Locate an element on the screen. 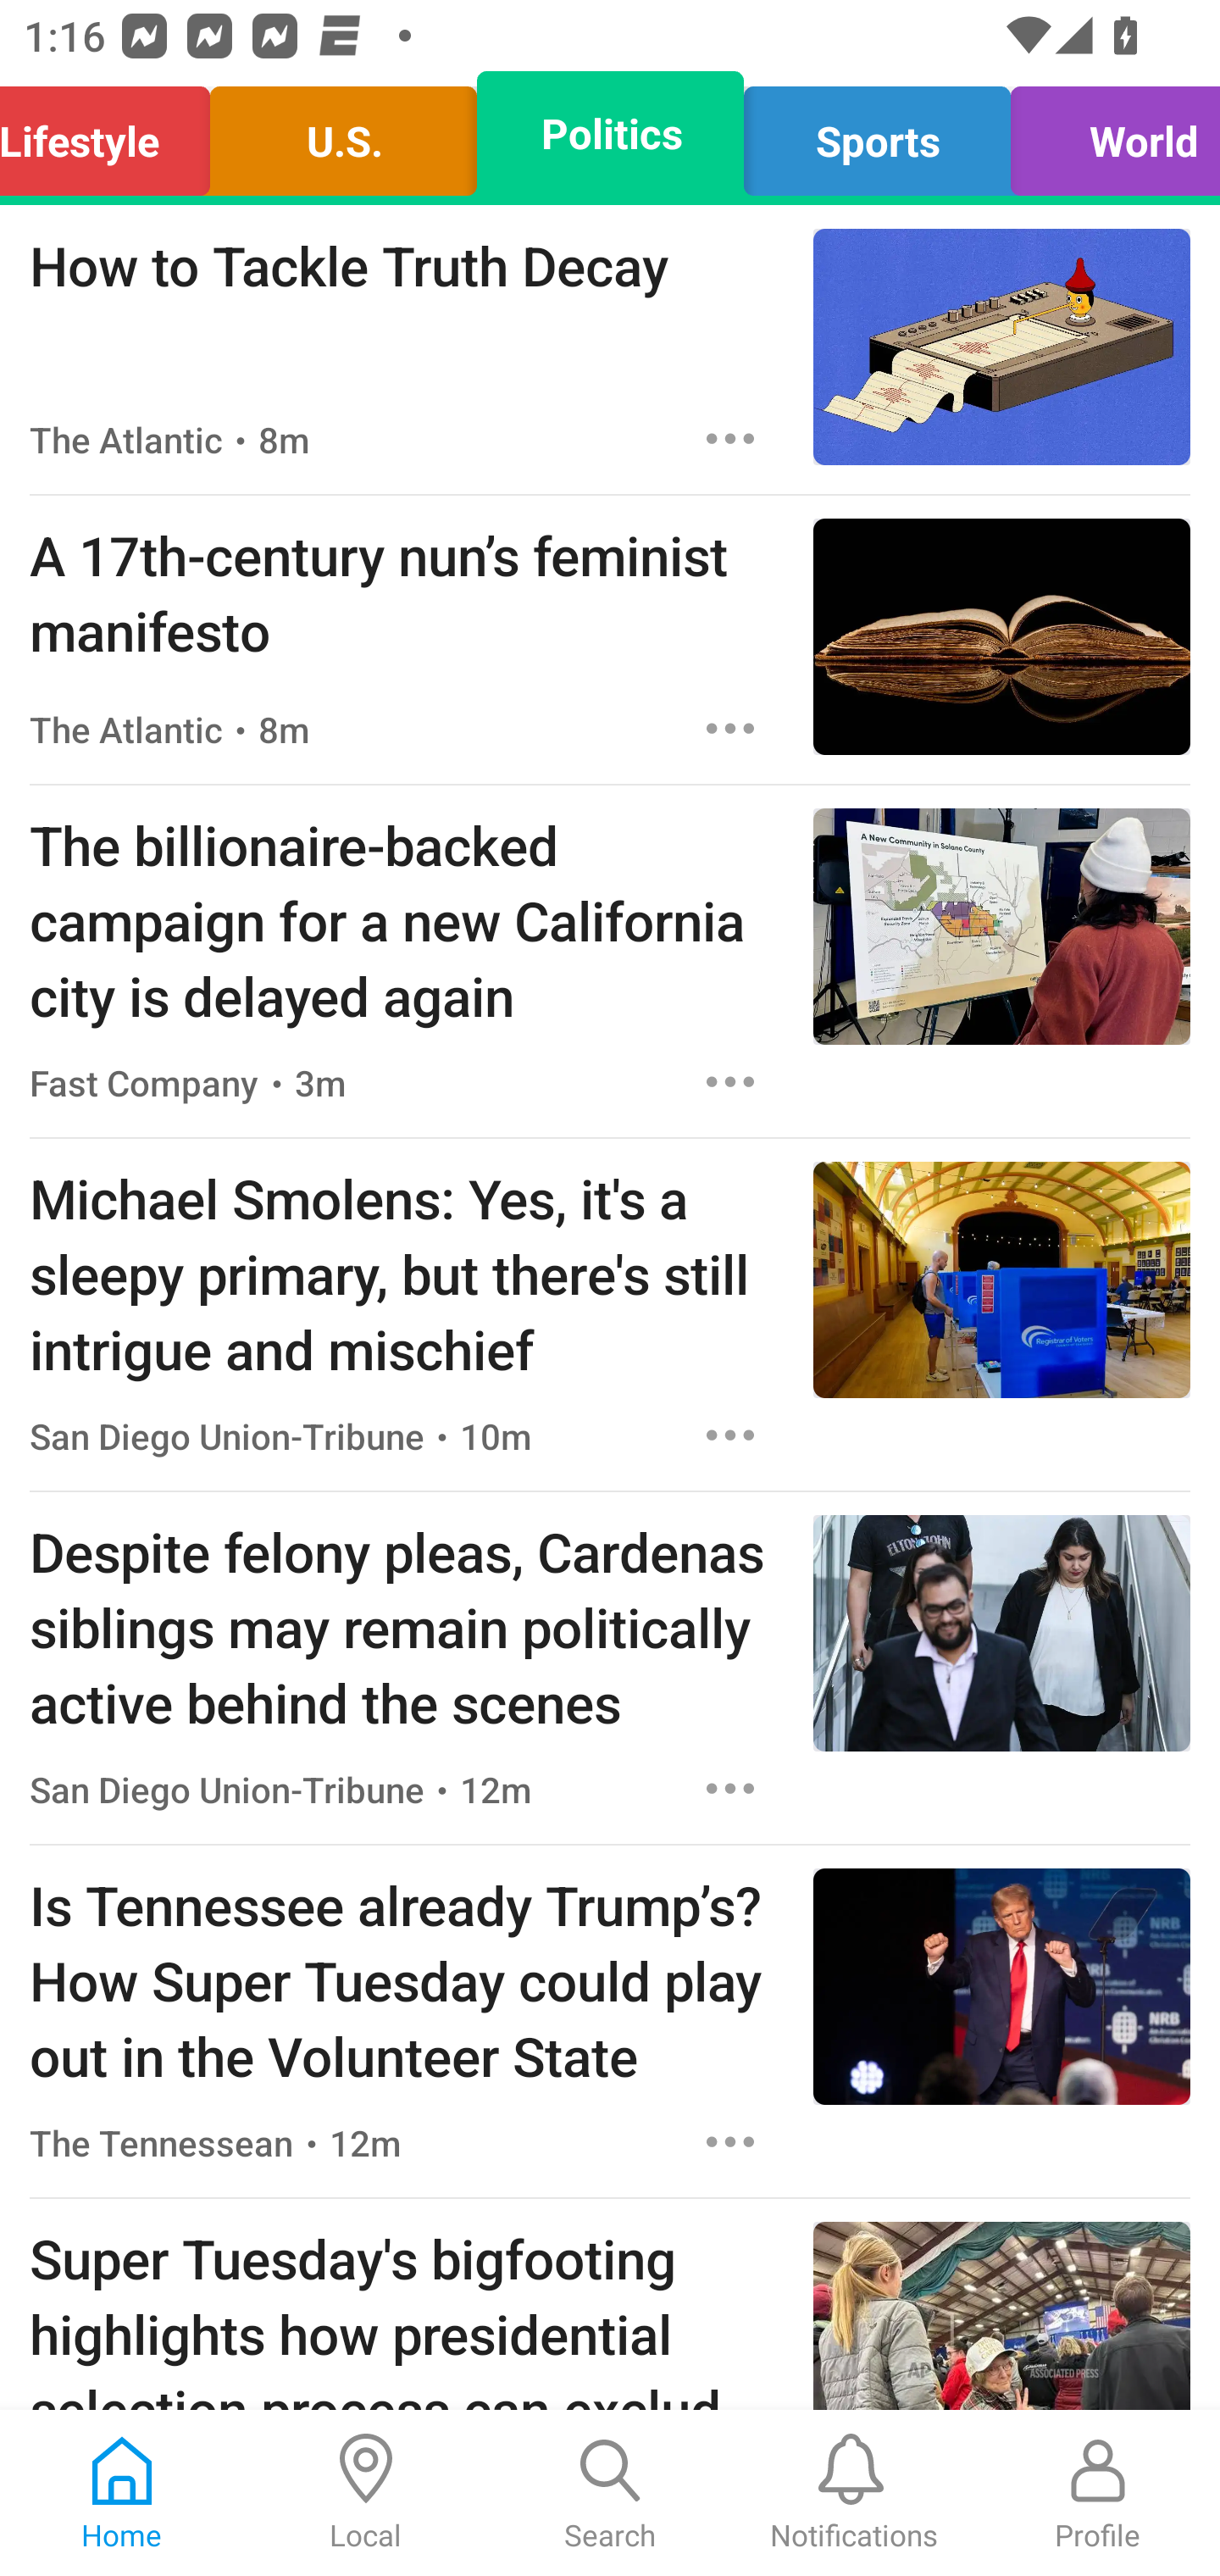 Image resolution: width=1220 pixels, height=2576 pixels. U.S. is located at coordinates (344, 134).